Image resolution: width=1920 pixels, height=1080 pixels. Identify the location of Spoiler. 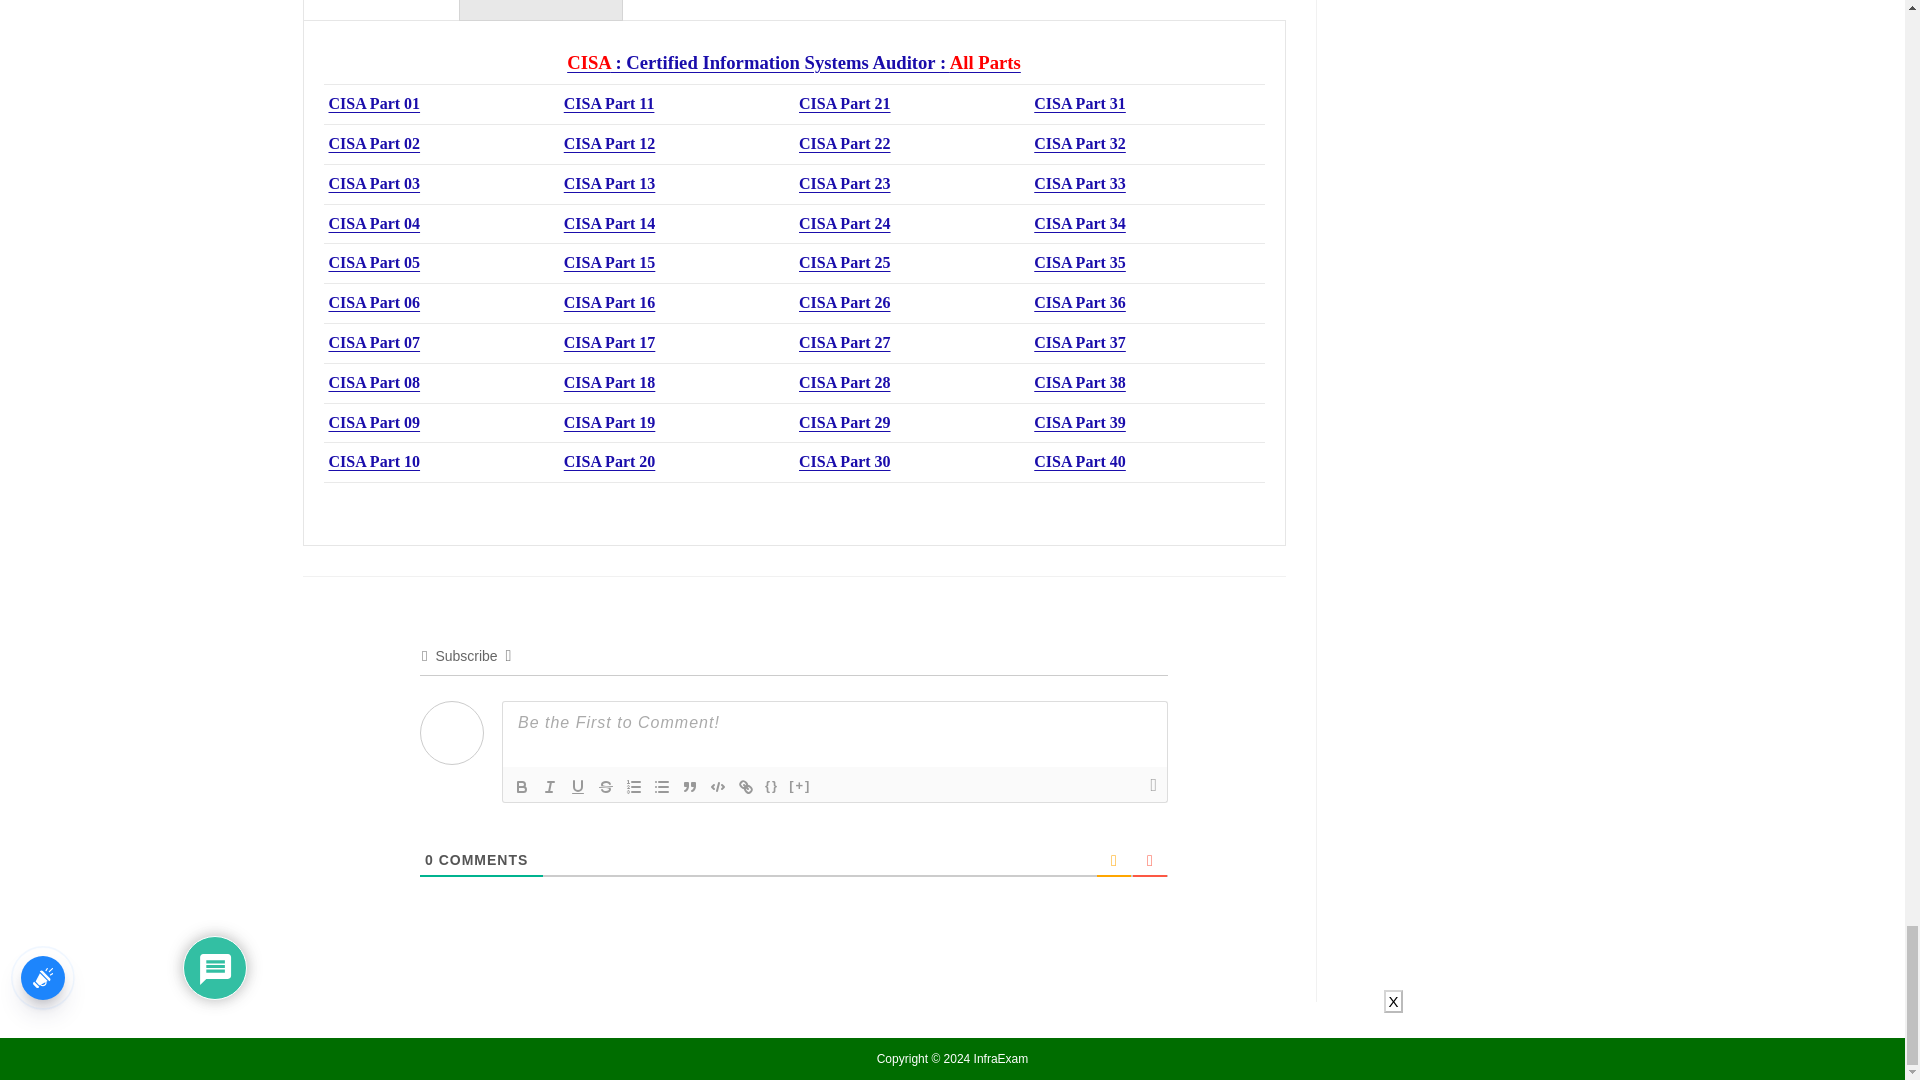
(800, 787).